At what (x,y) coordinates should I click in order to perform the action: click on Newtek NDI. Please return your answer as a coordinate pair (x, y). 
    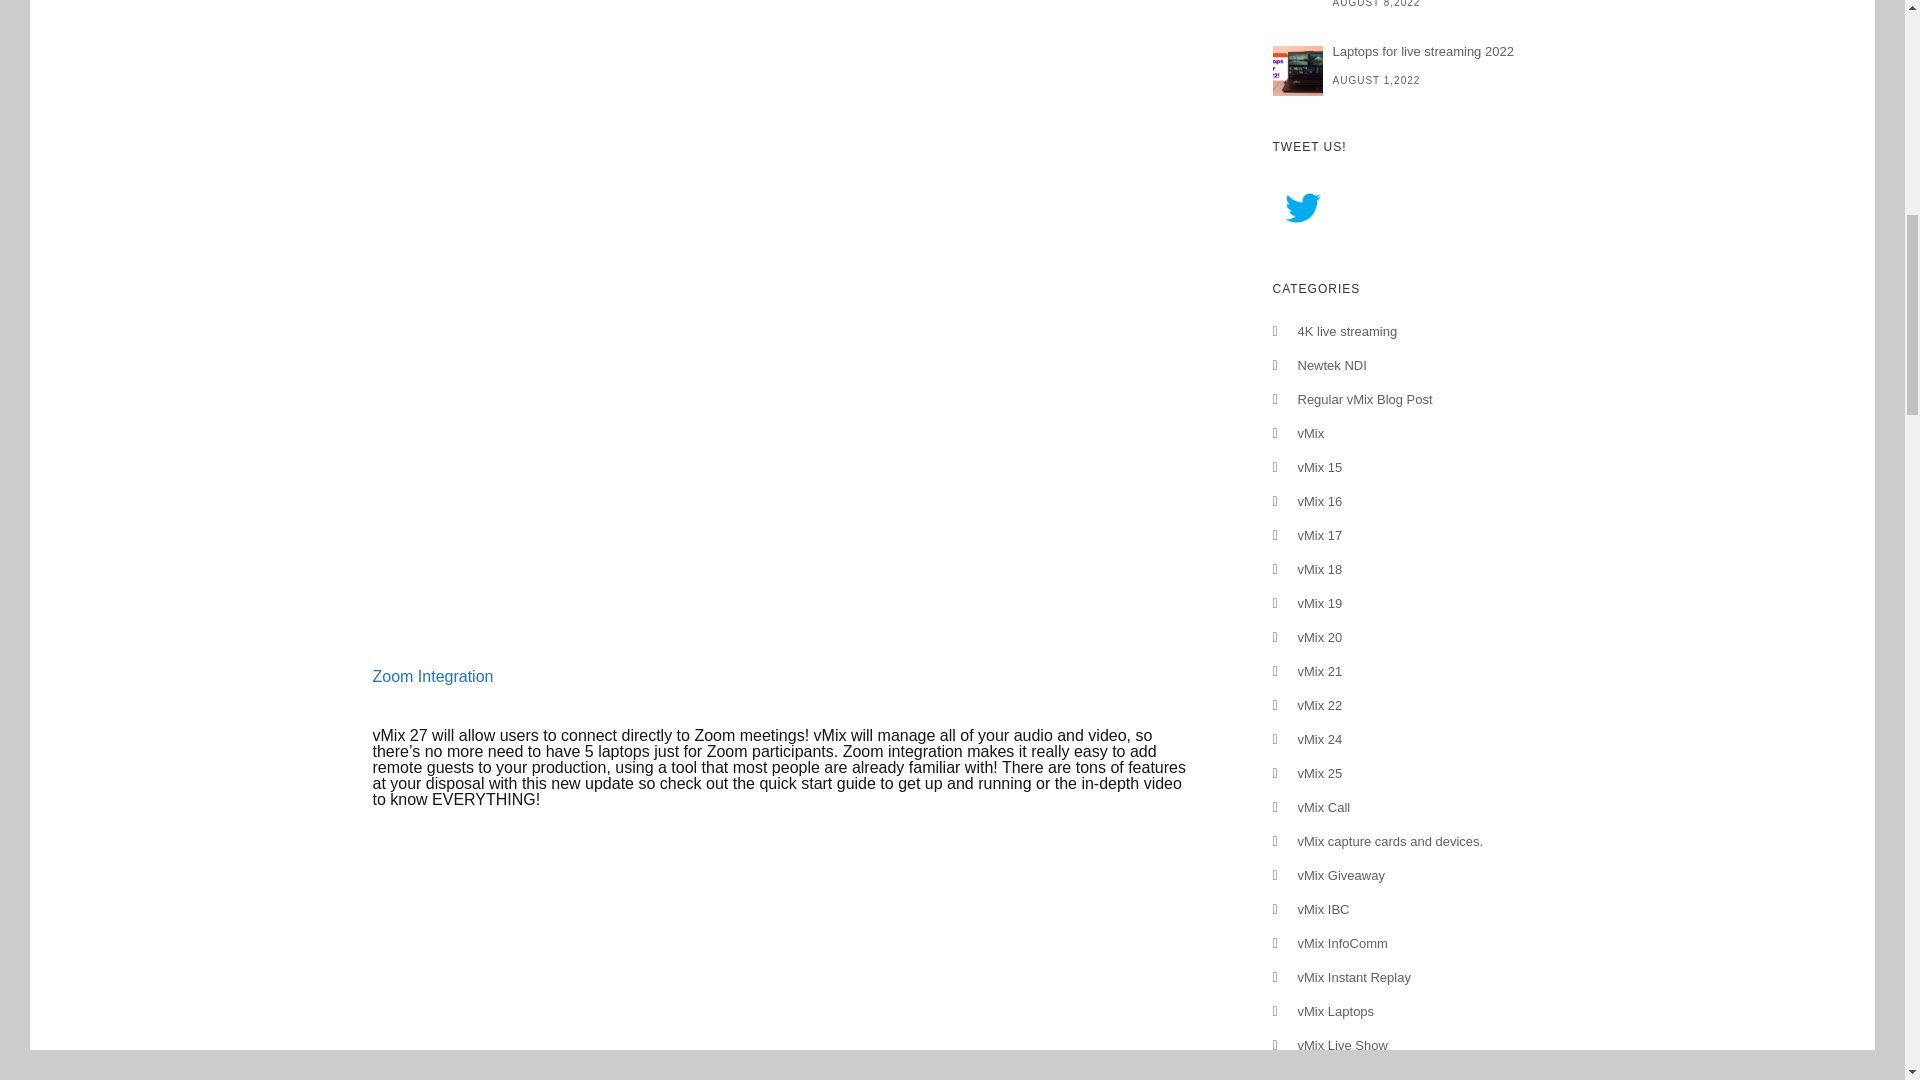
    Looking at the image, I should click on (1332, 364).